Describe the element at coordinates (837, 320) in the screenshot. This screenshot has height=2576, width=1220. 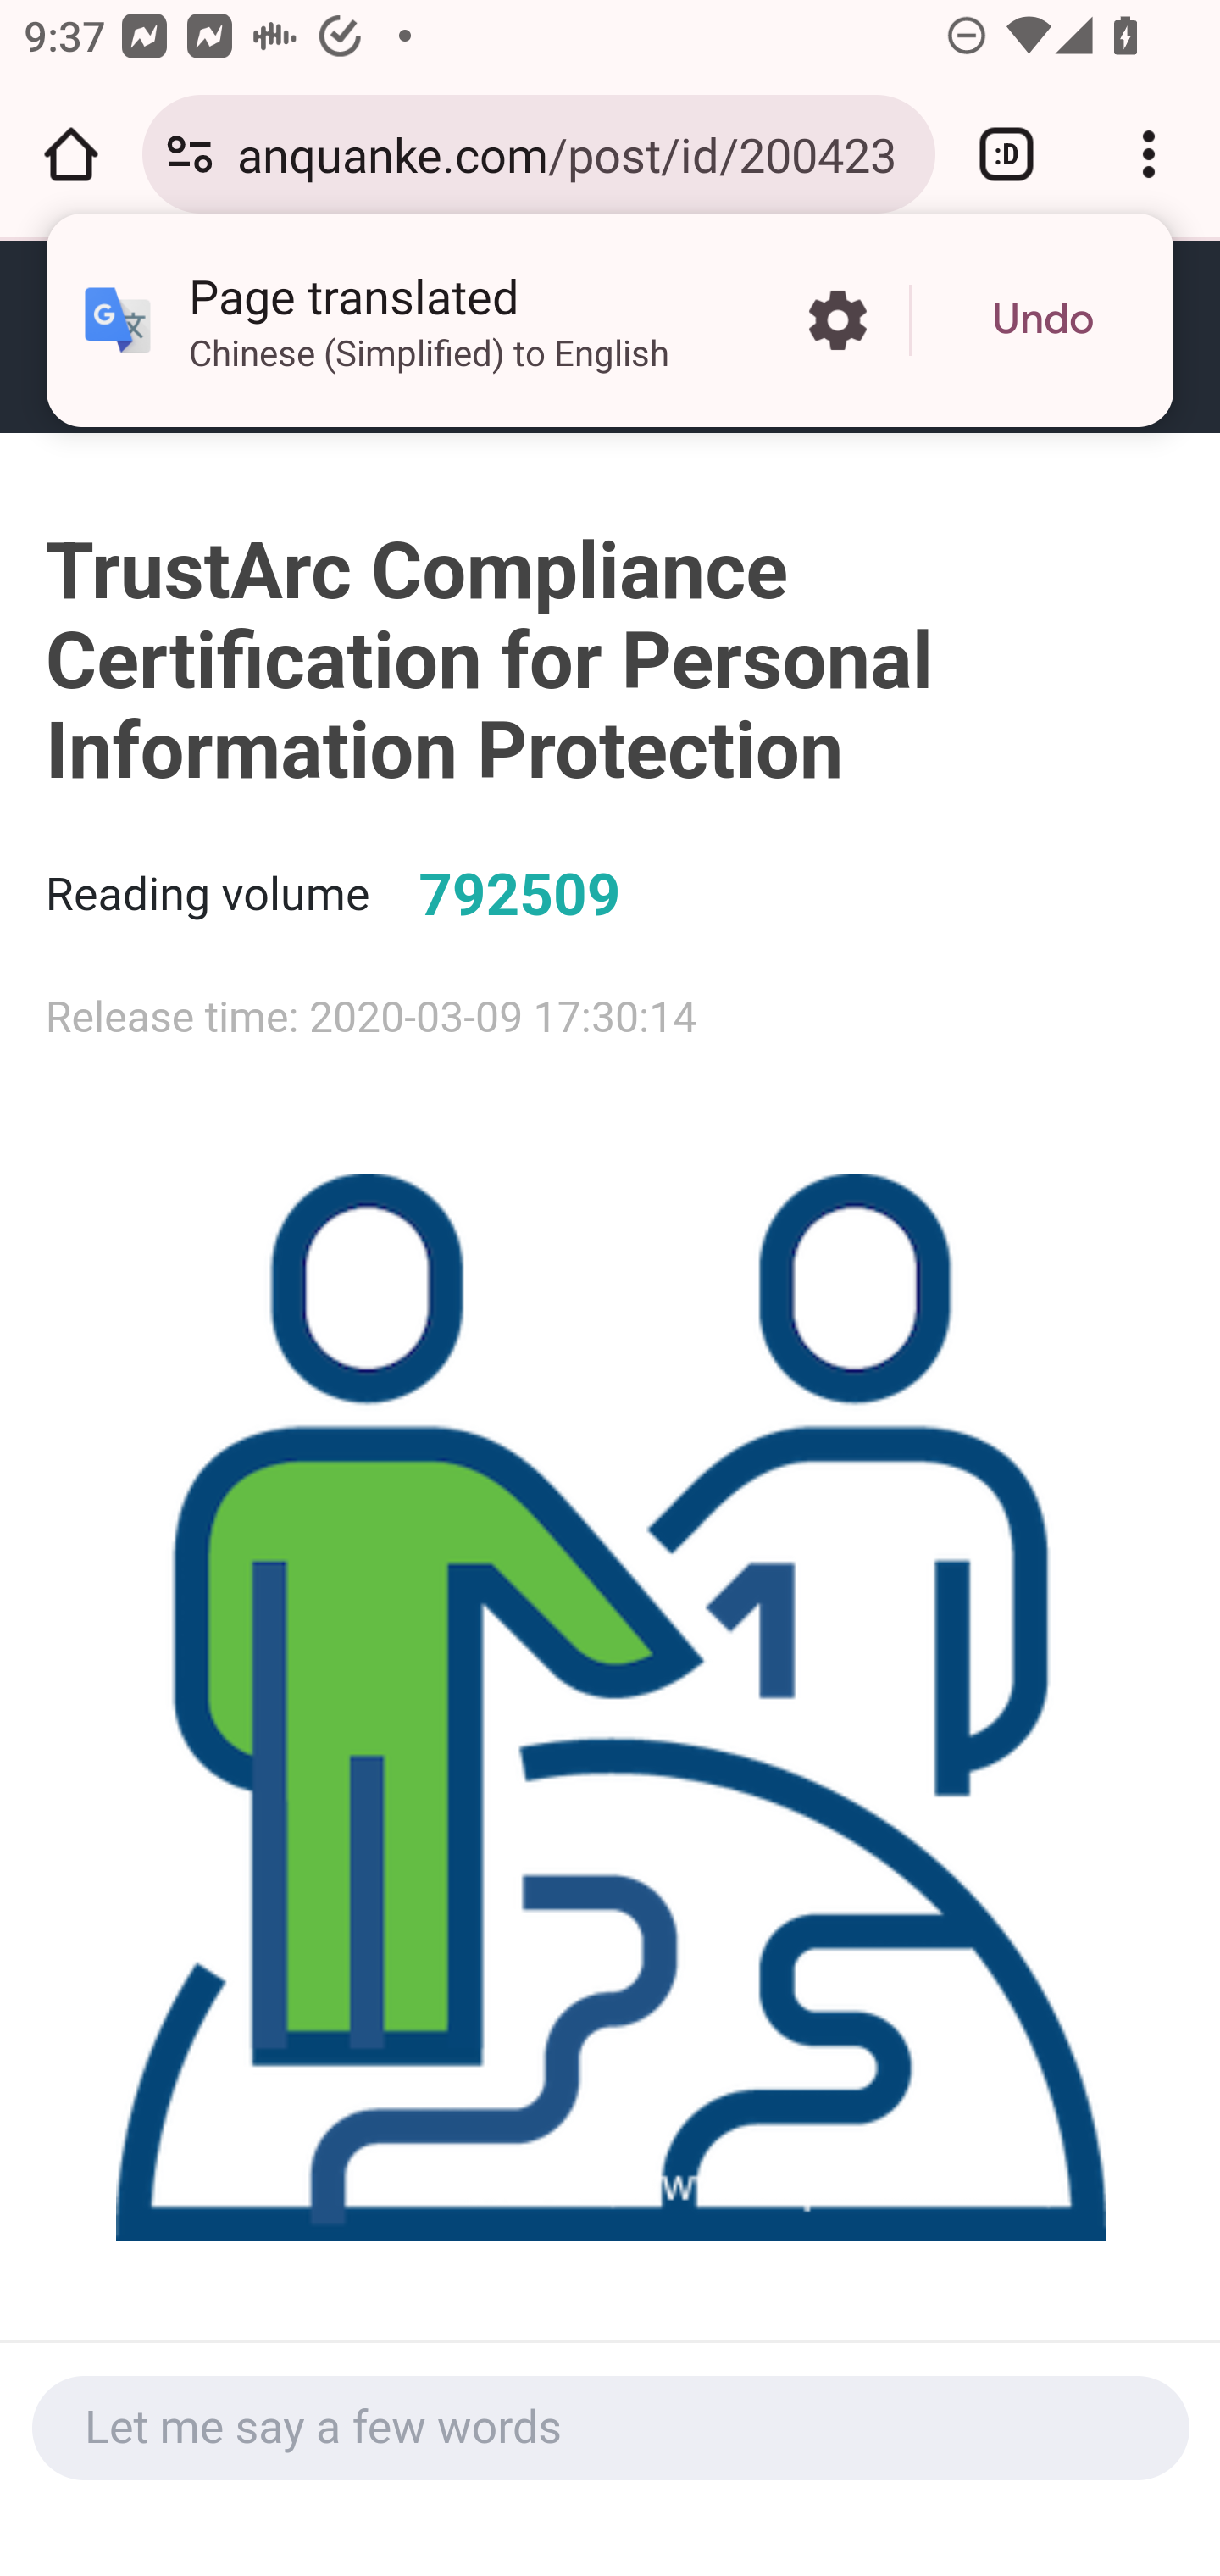
I see `More options in the Page translated` at that location.